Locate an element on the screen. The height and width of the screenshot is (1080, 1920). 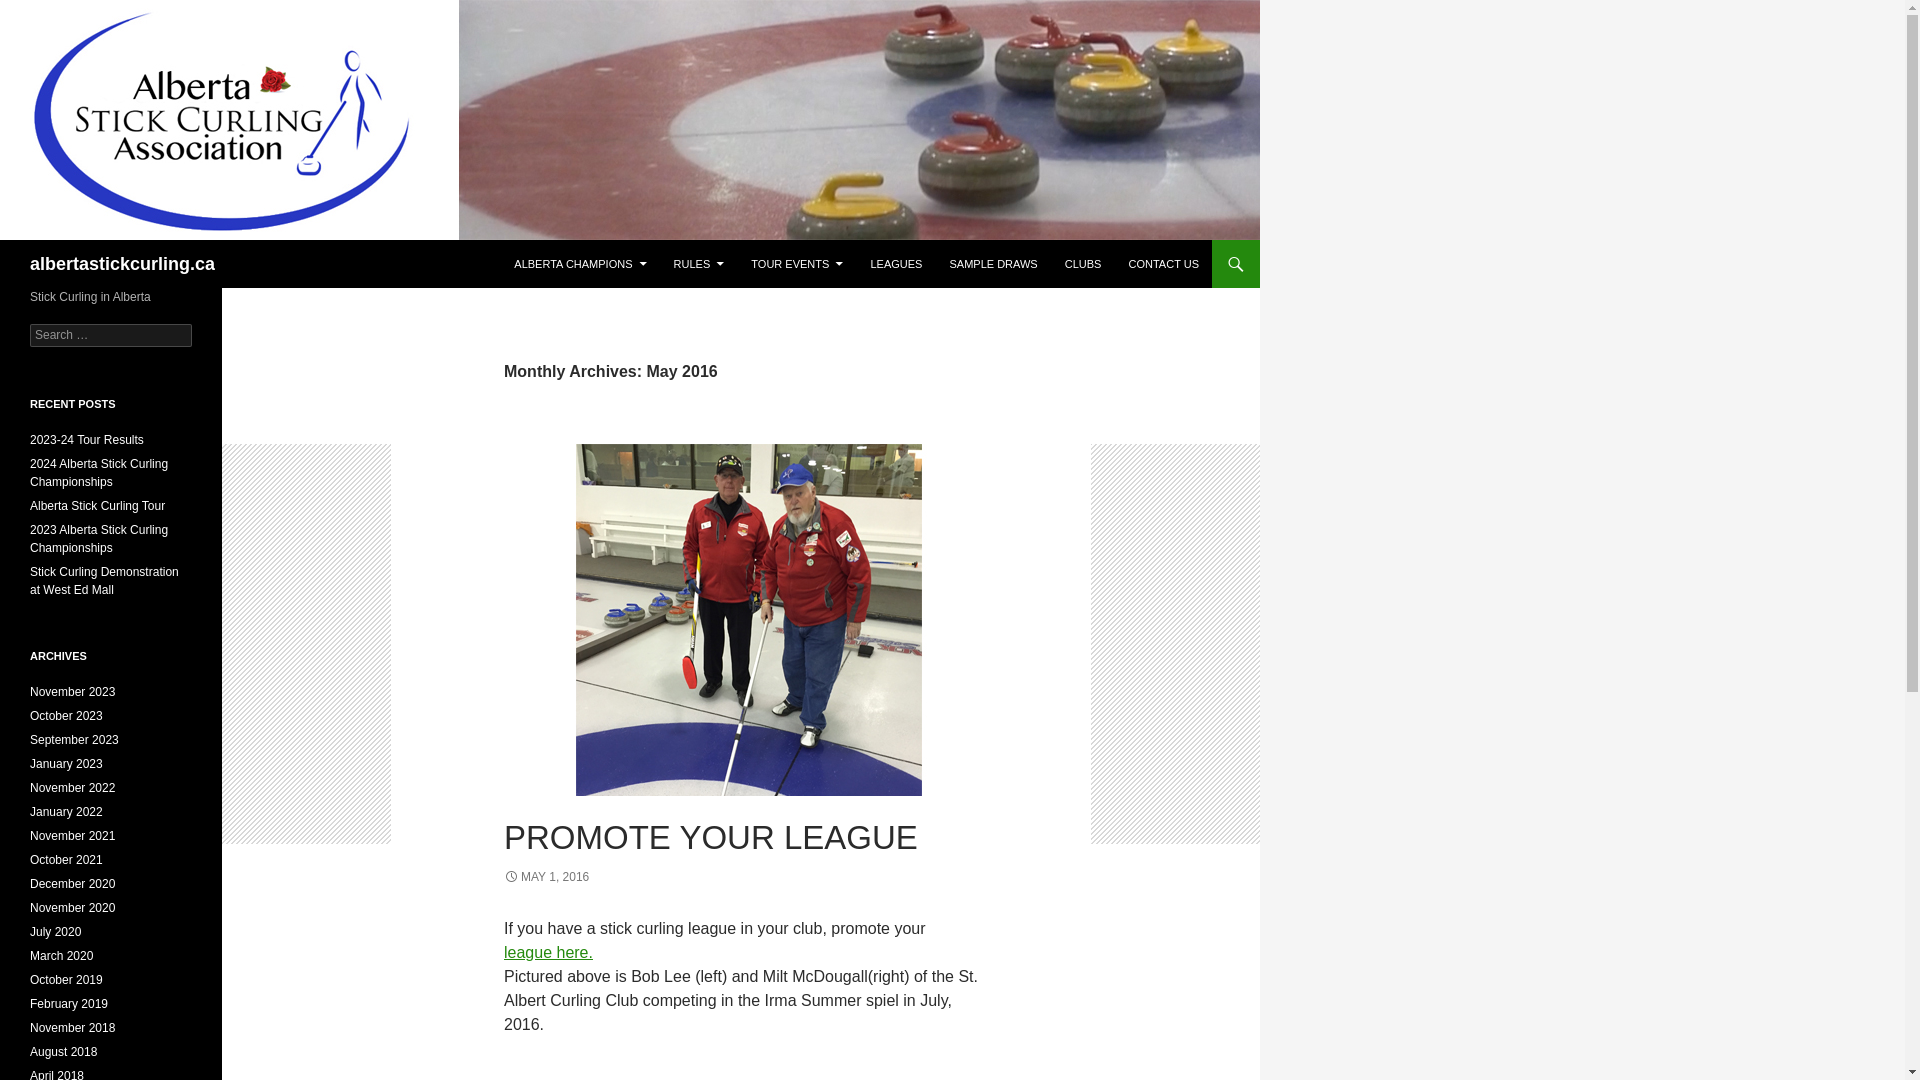
August 2018 is located at coordinates (64, 1052).